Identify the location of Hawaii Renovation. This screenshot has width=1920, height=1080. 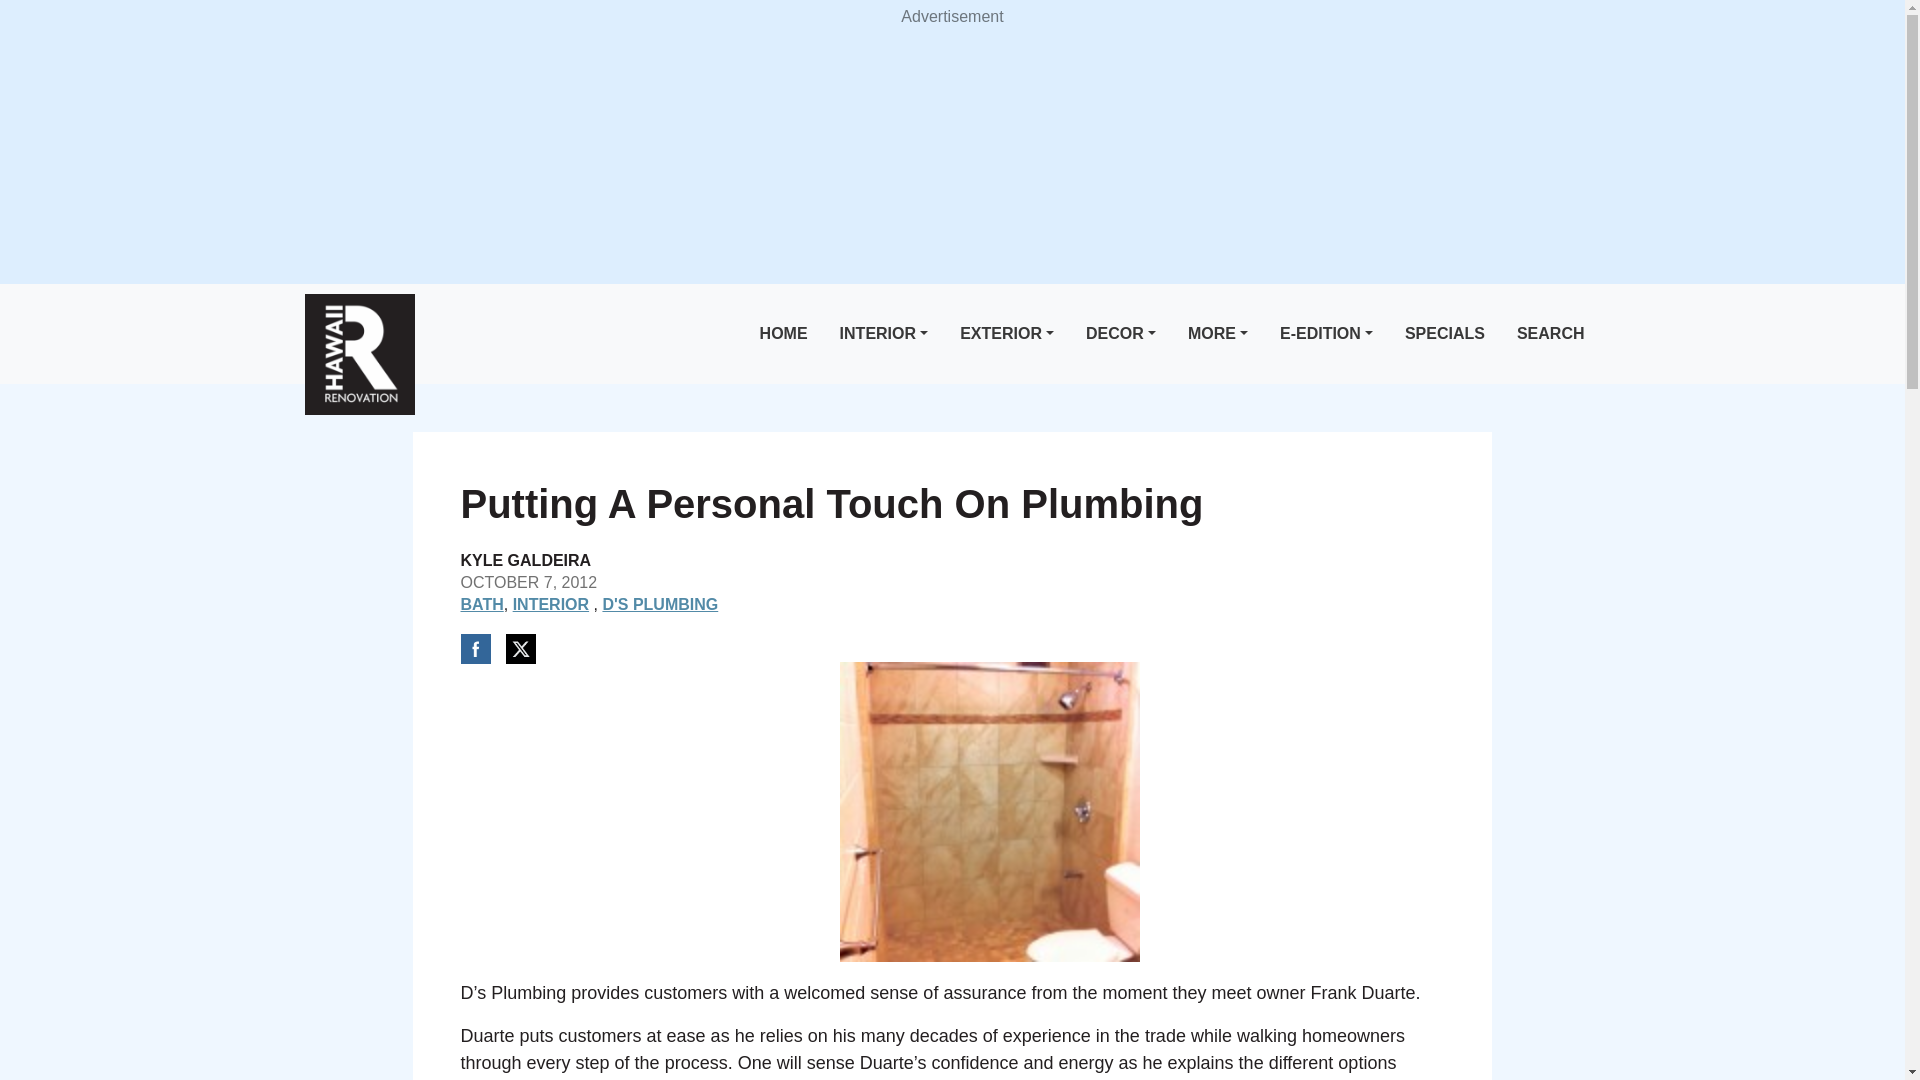
(358, 354).